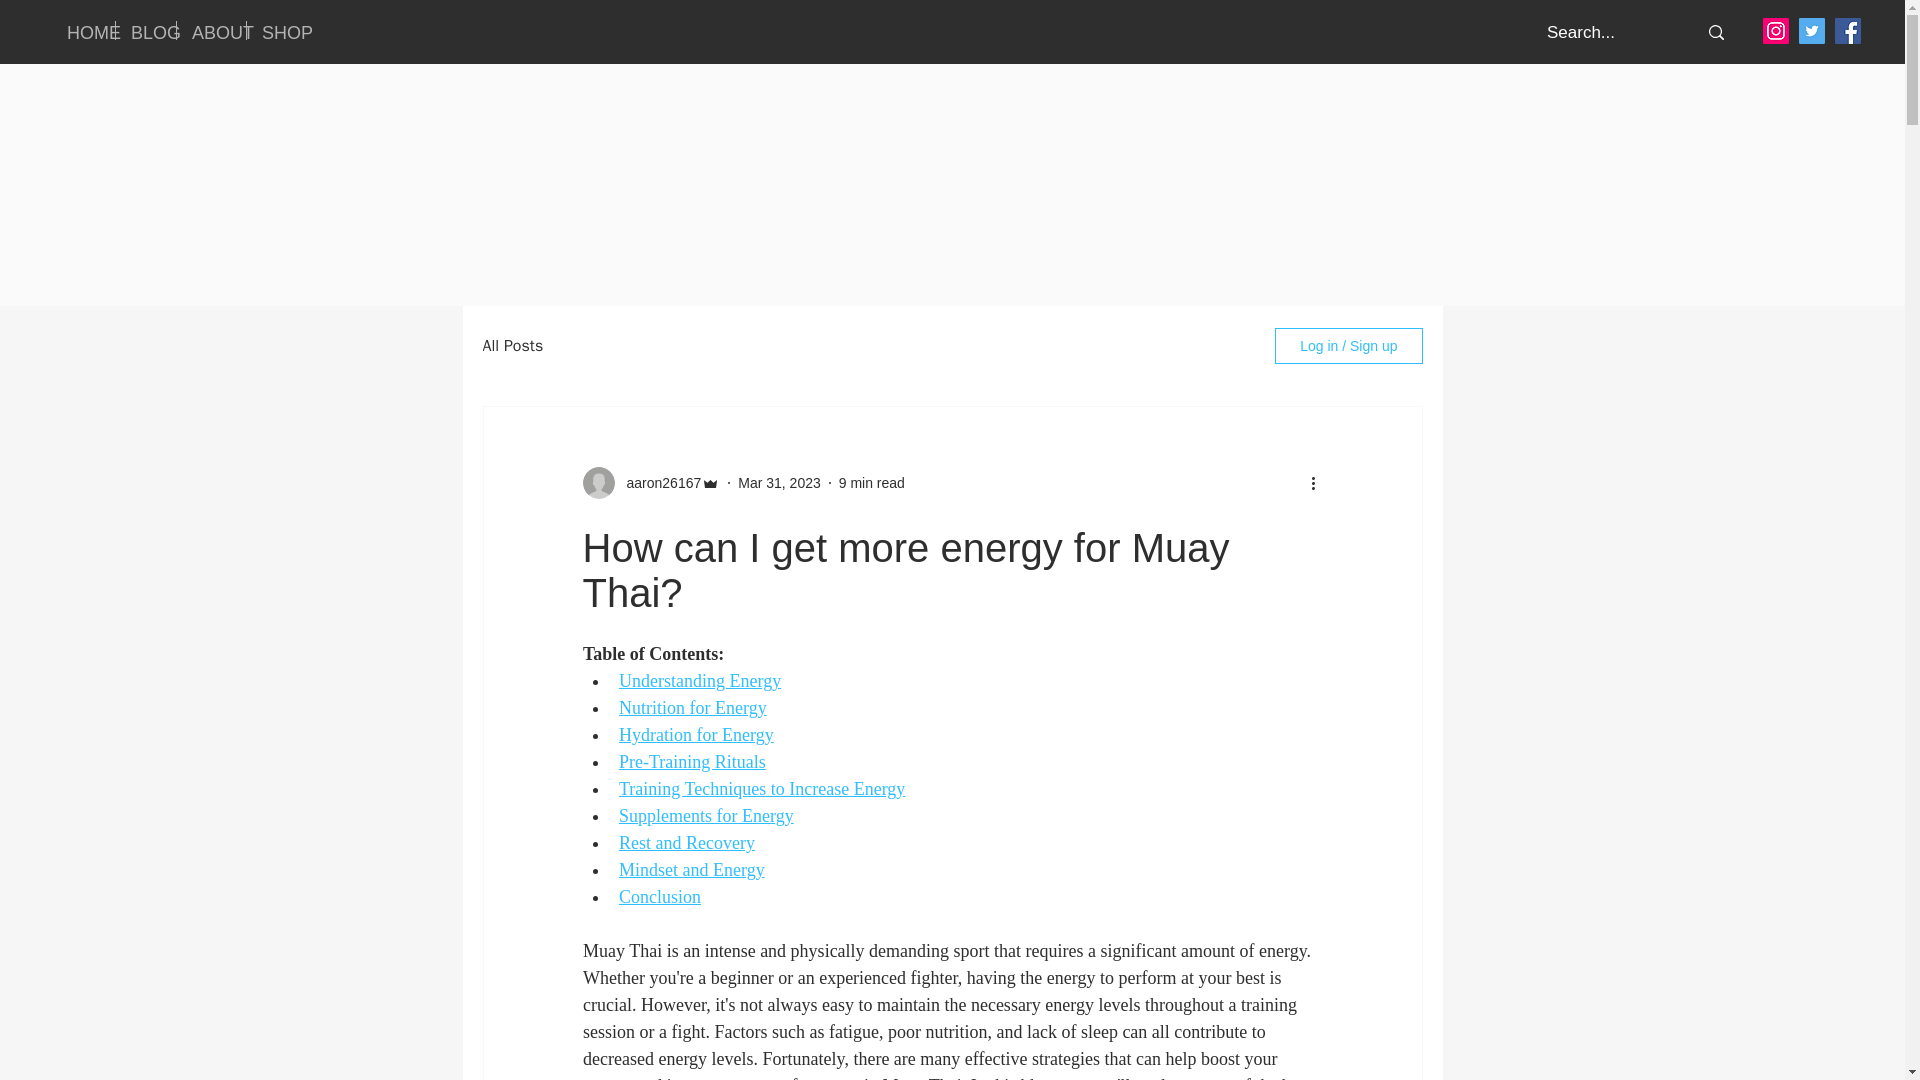 The image size is (1920, 1080). What do you see at coordinates (692, 708) in the screenshot?
I see `Nutrition for Energy` at bounding box center [692, 708].